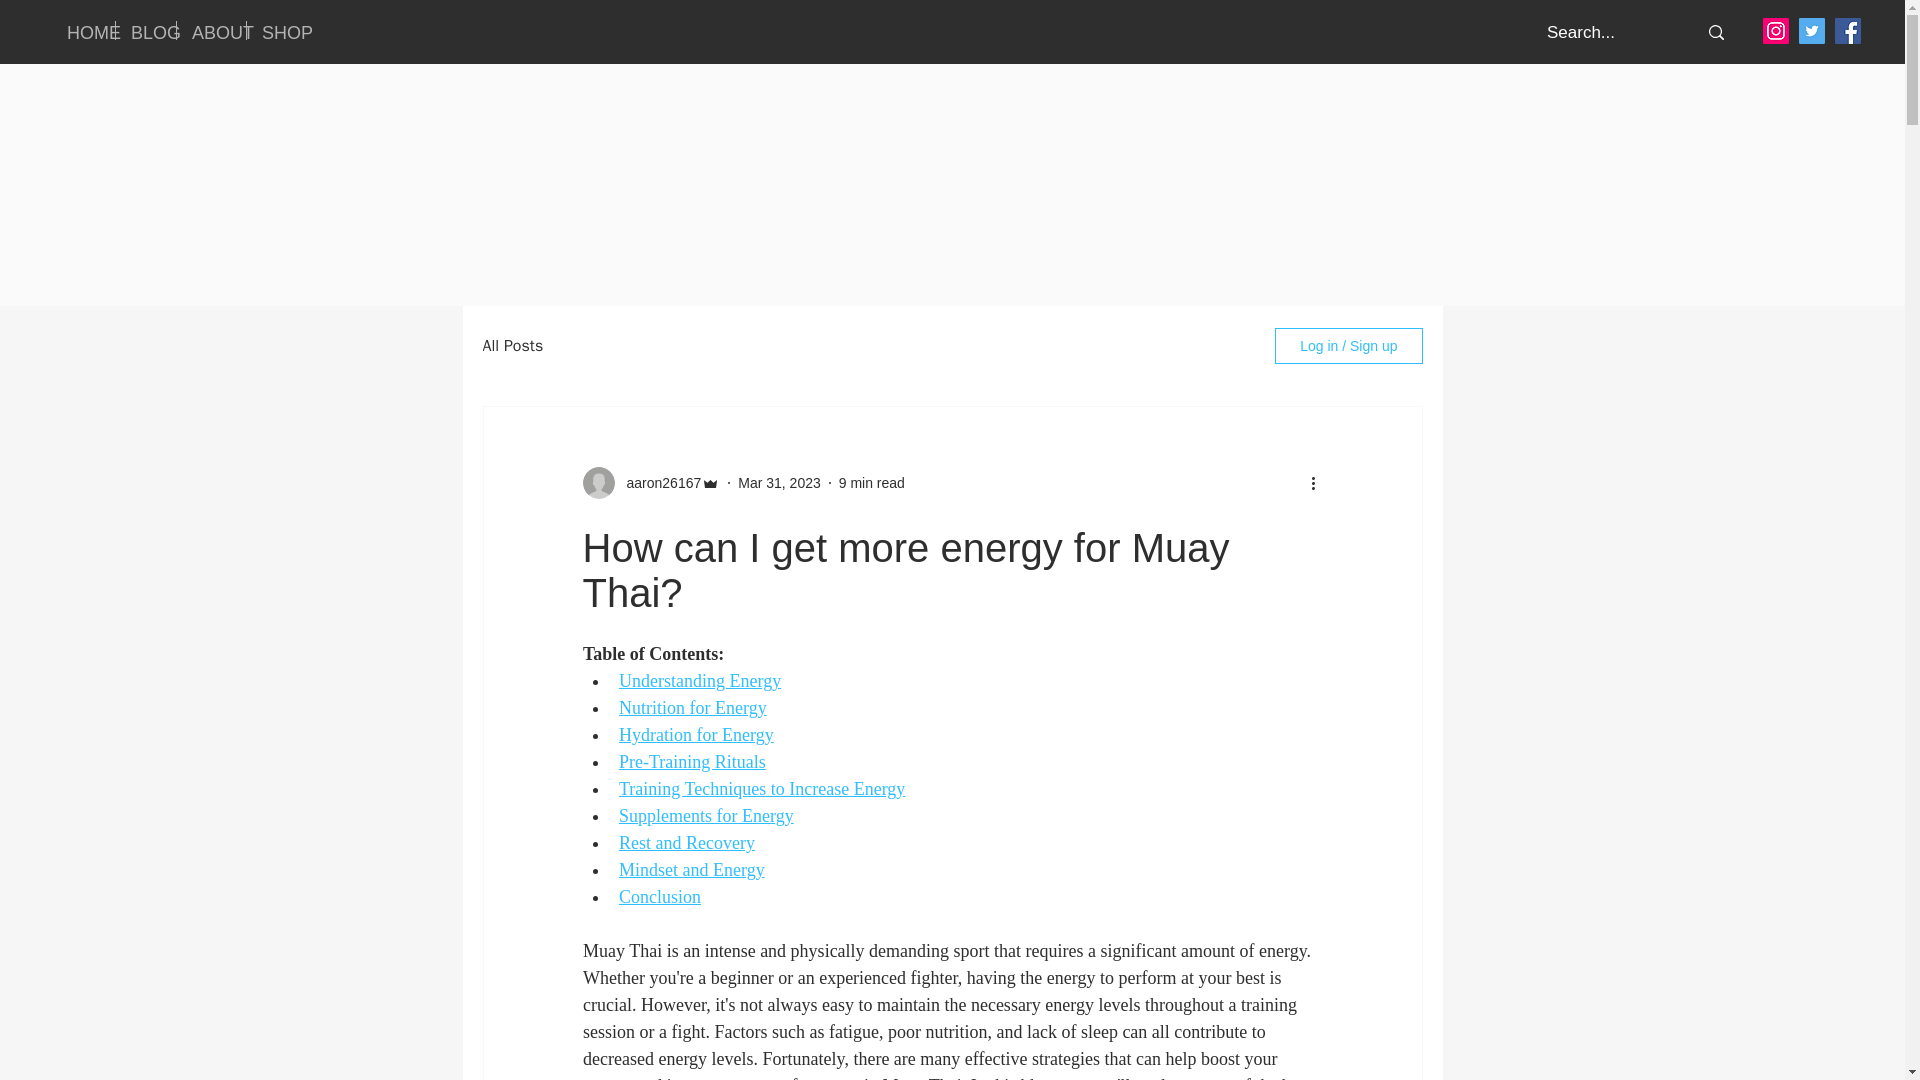 The image size is (1920, 1080). What do you see at coordinates (692, 708) in the screenshot?
I see `Nutrition for Energy` at bounding box center [692, 708].